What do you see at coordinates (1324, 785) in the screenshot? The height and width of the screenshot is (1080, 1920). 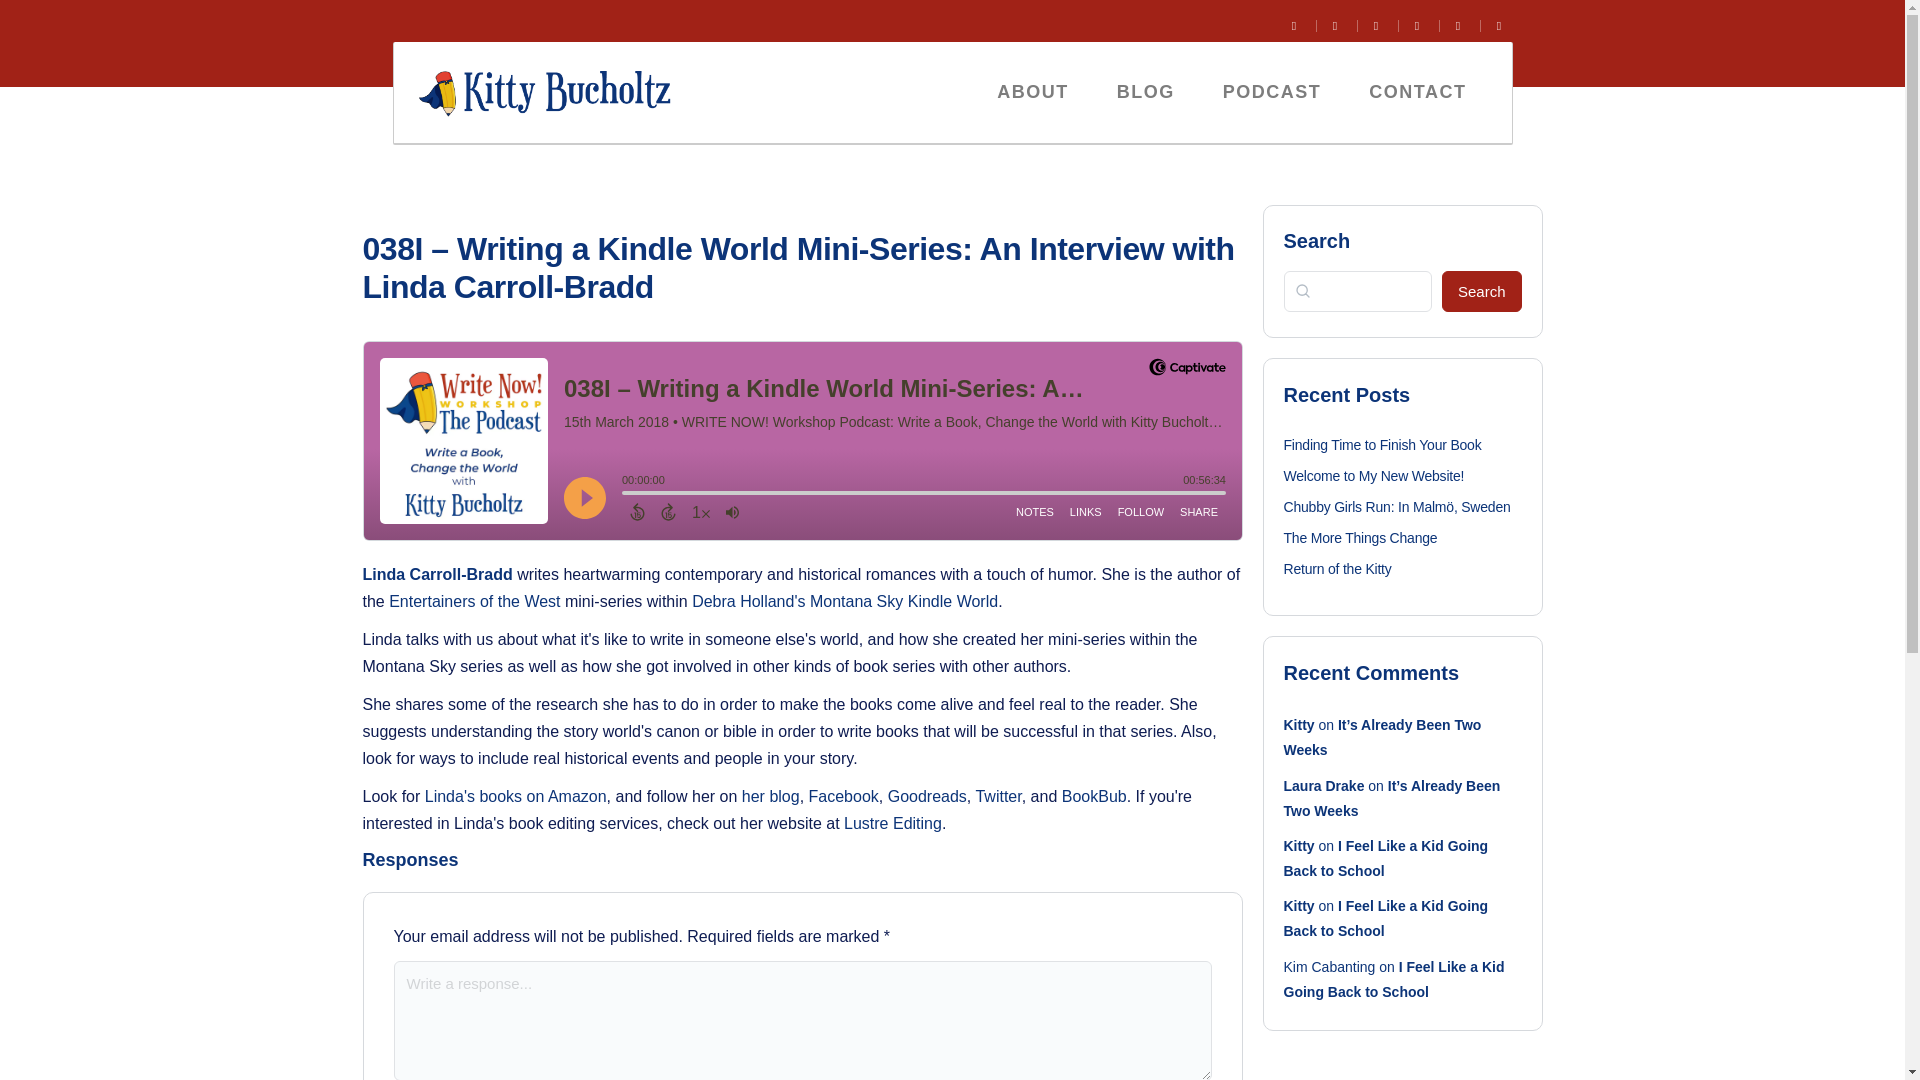 I see `Laura Drake` at bounding box center [1324, 785].